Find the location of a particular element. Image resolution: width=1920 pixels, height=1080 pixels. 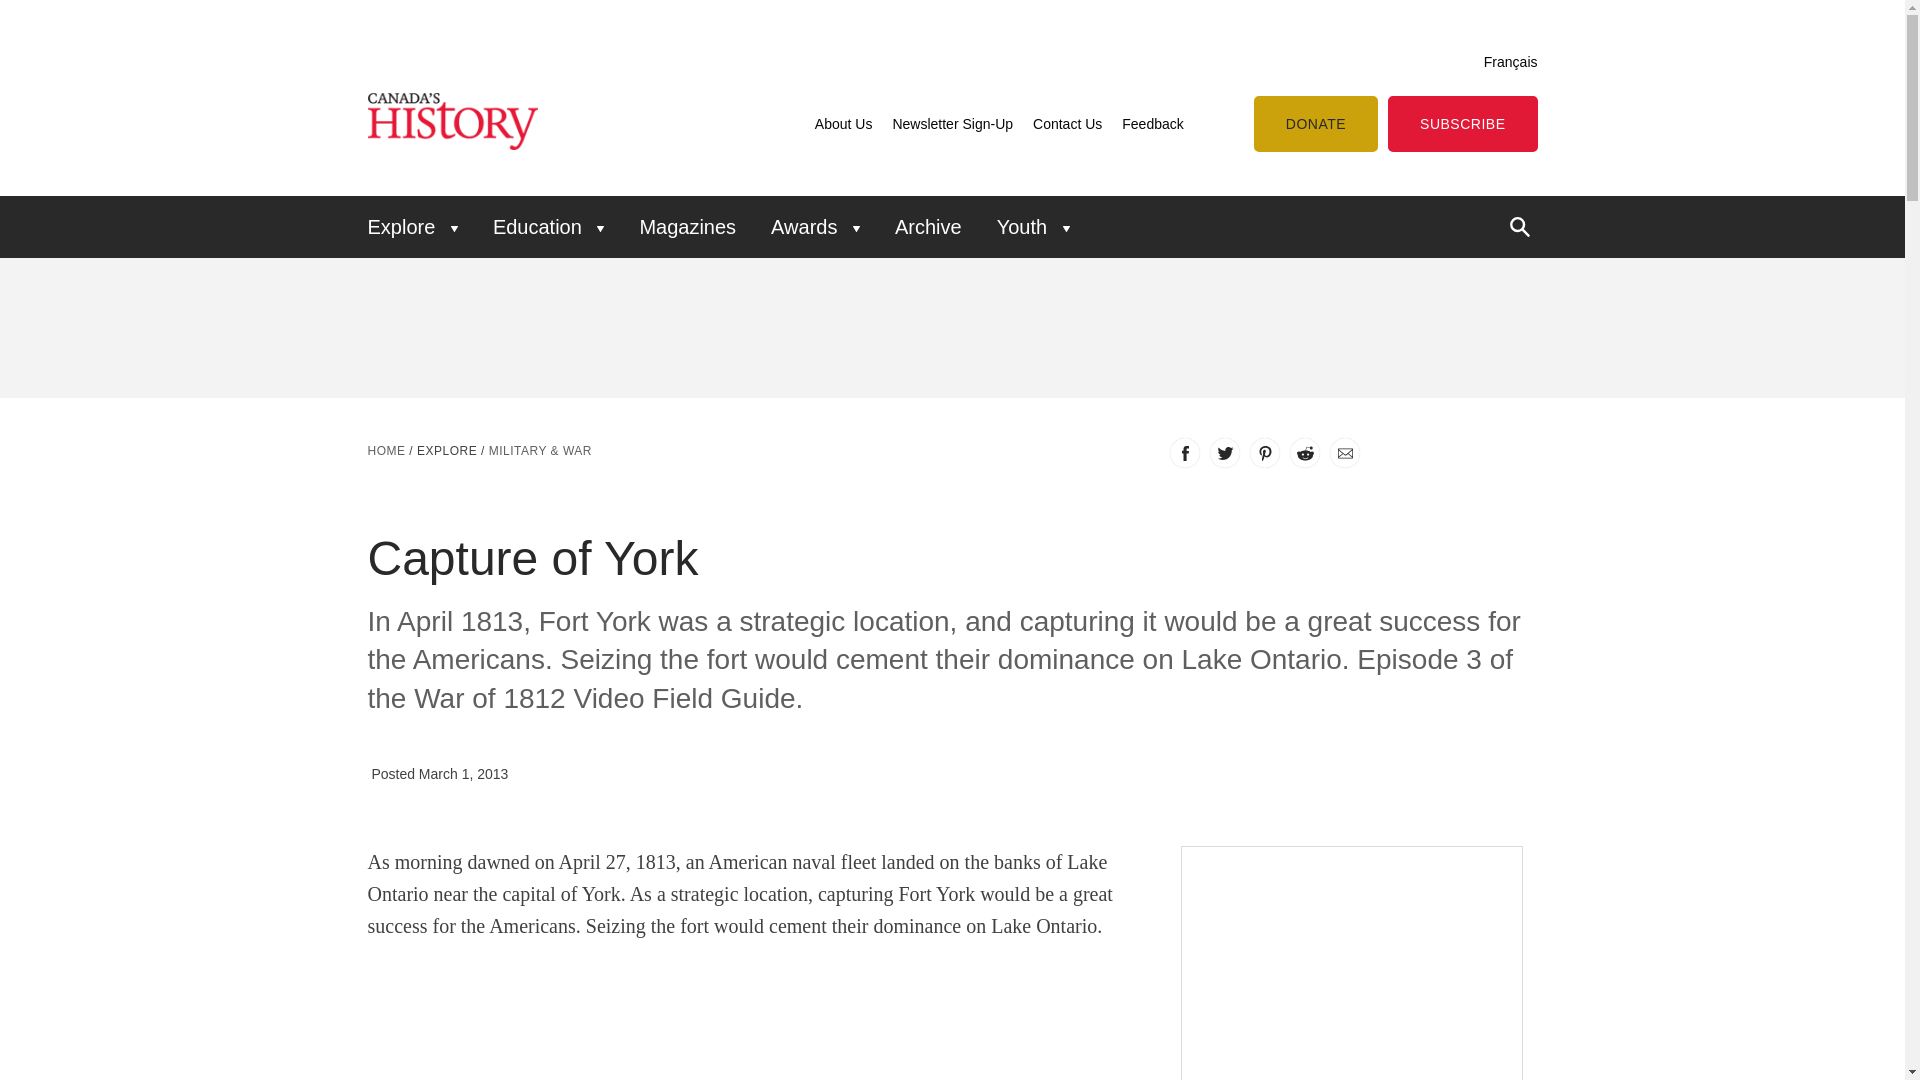

Education is located at coordinates (549, 226).